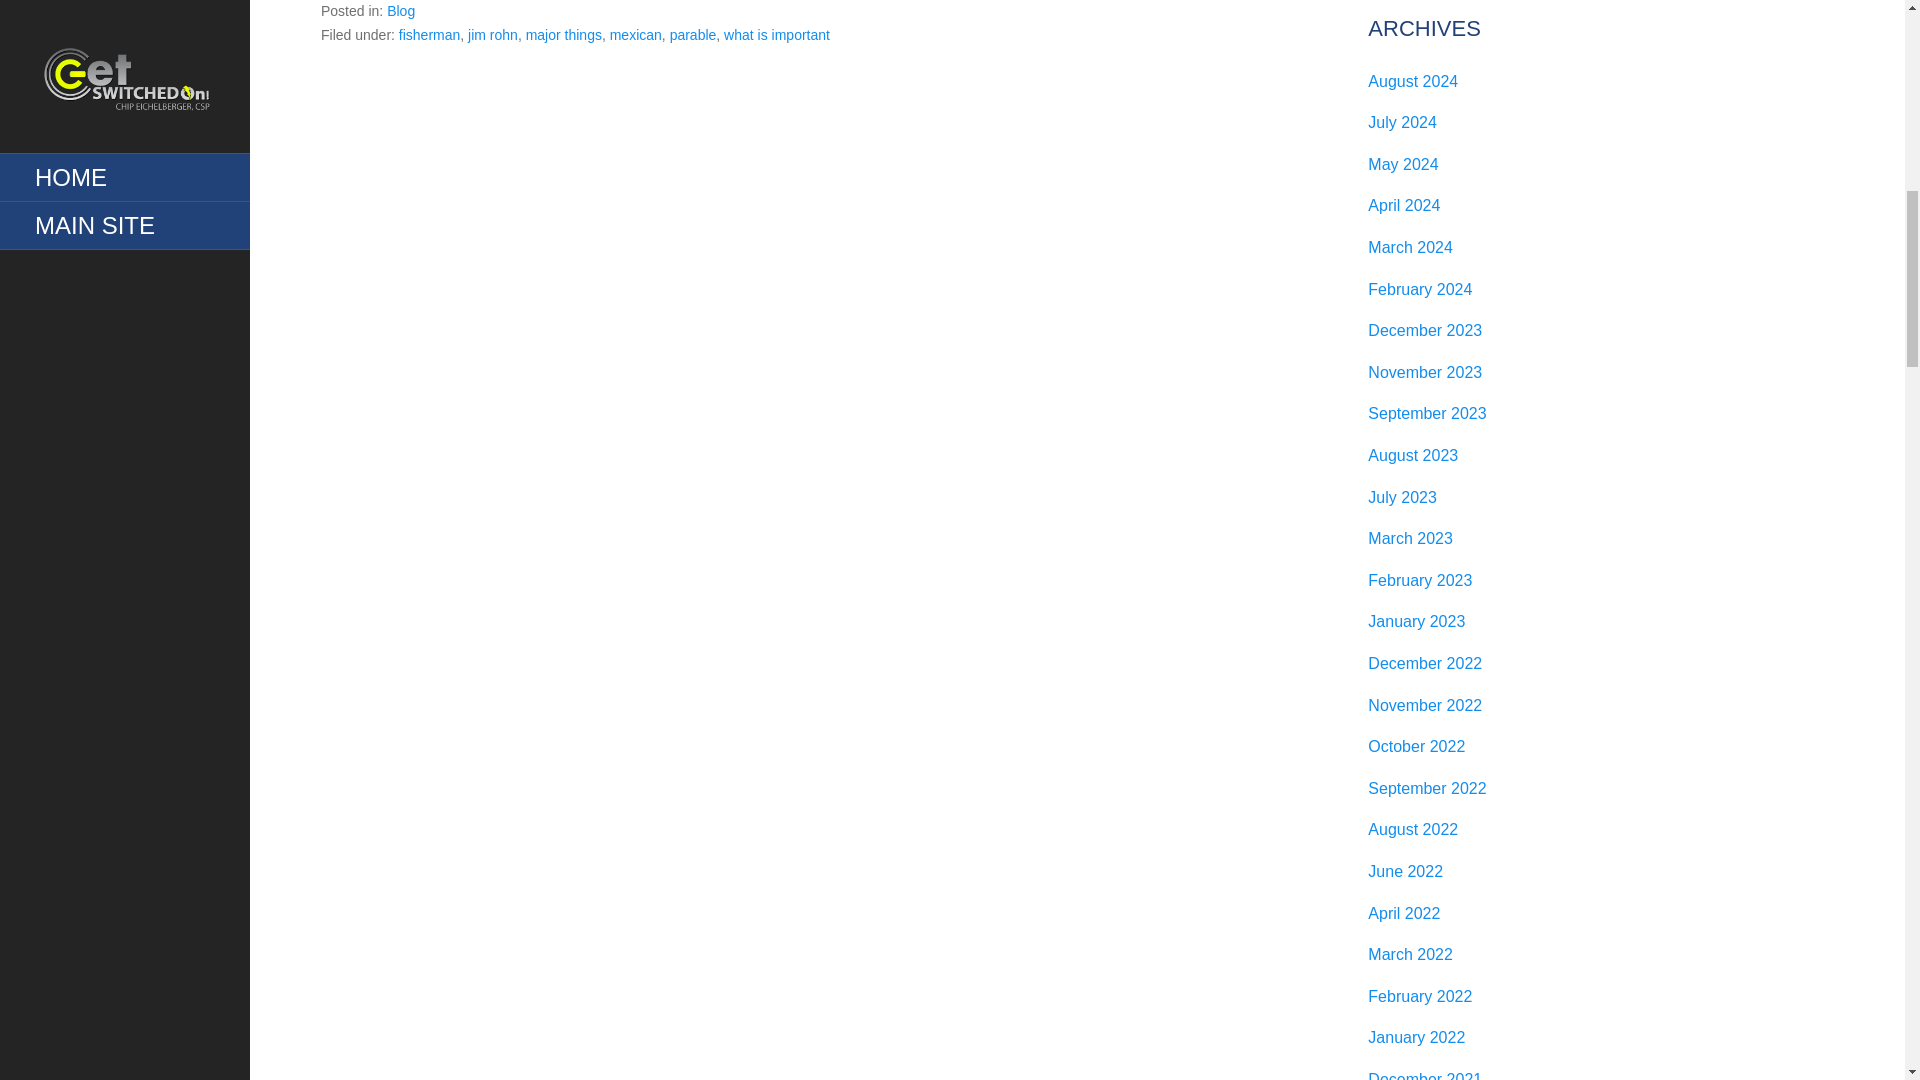 Image resolution: width=1920 pixels, height=1080 pixels. I want to click on Blog, so click(400, 11).